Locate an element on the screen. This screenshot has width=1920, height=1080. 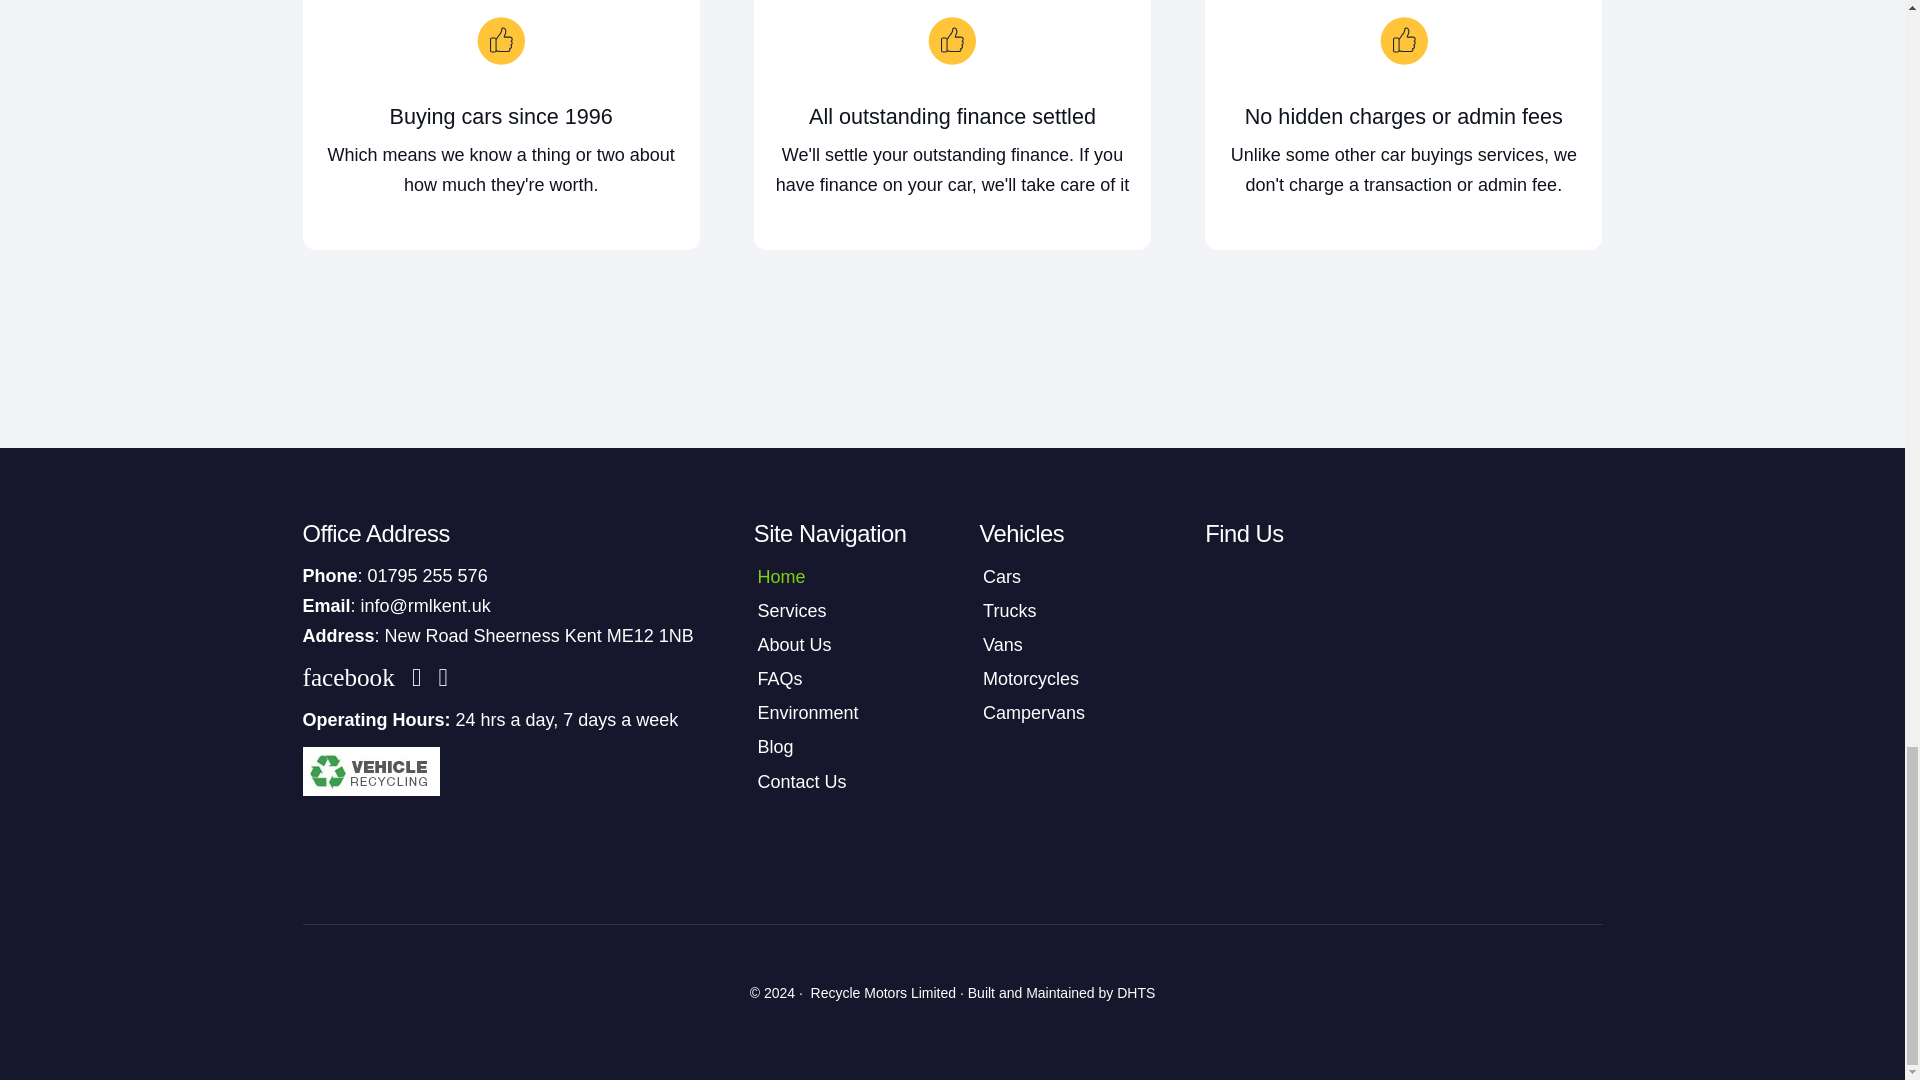
Cars is located at coordinates (1064, 576).